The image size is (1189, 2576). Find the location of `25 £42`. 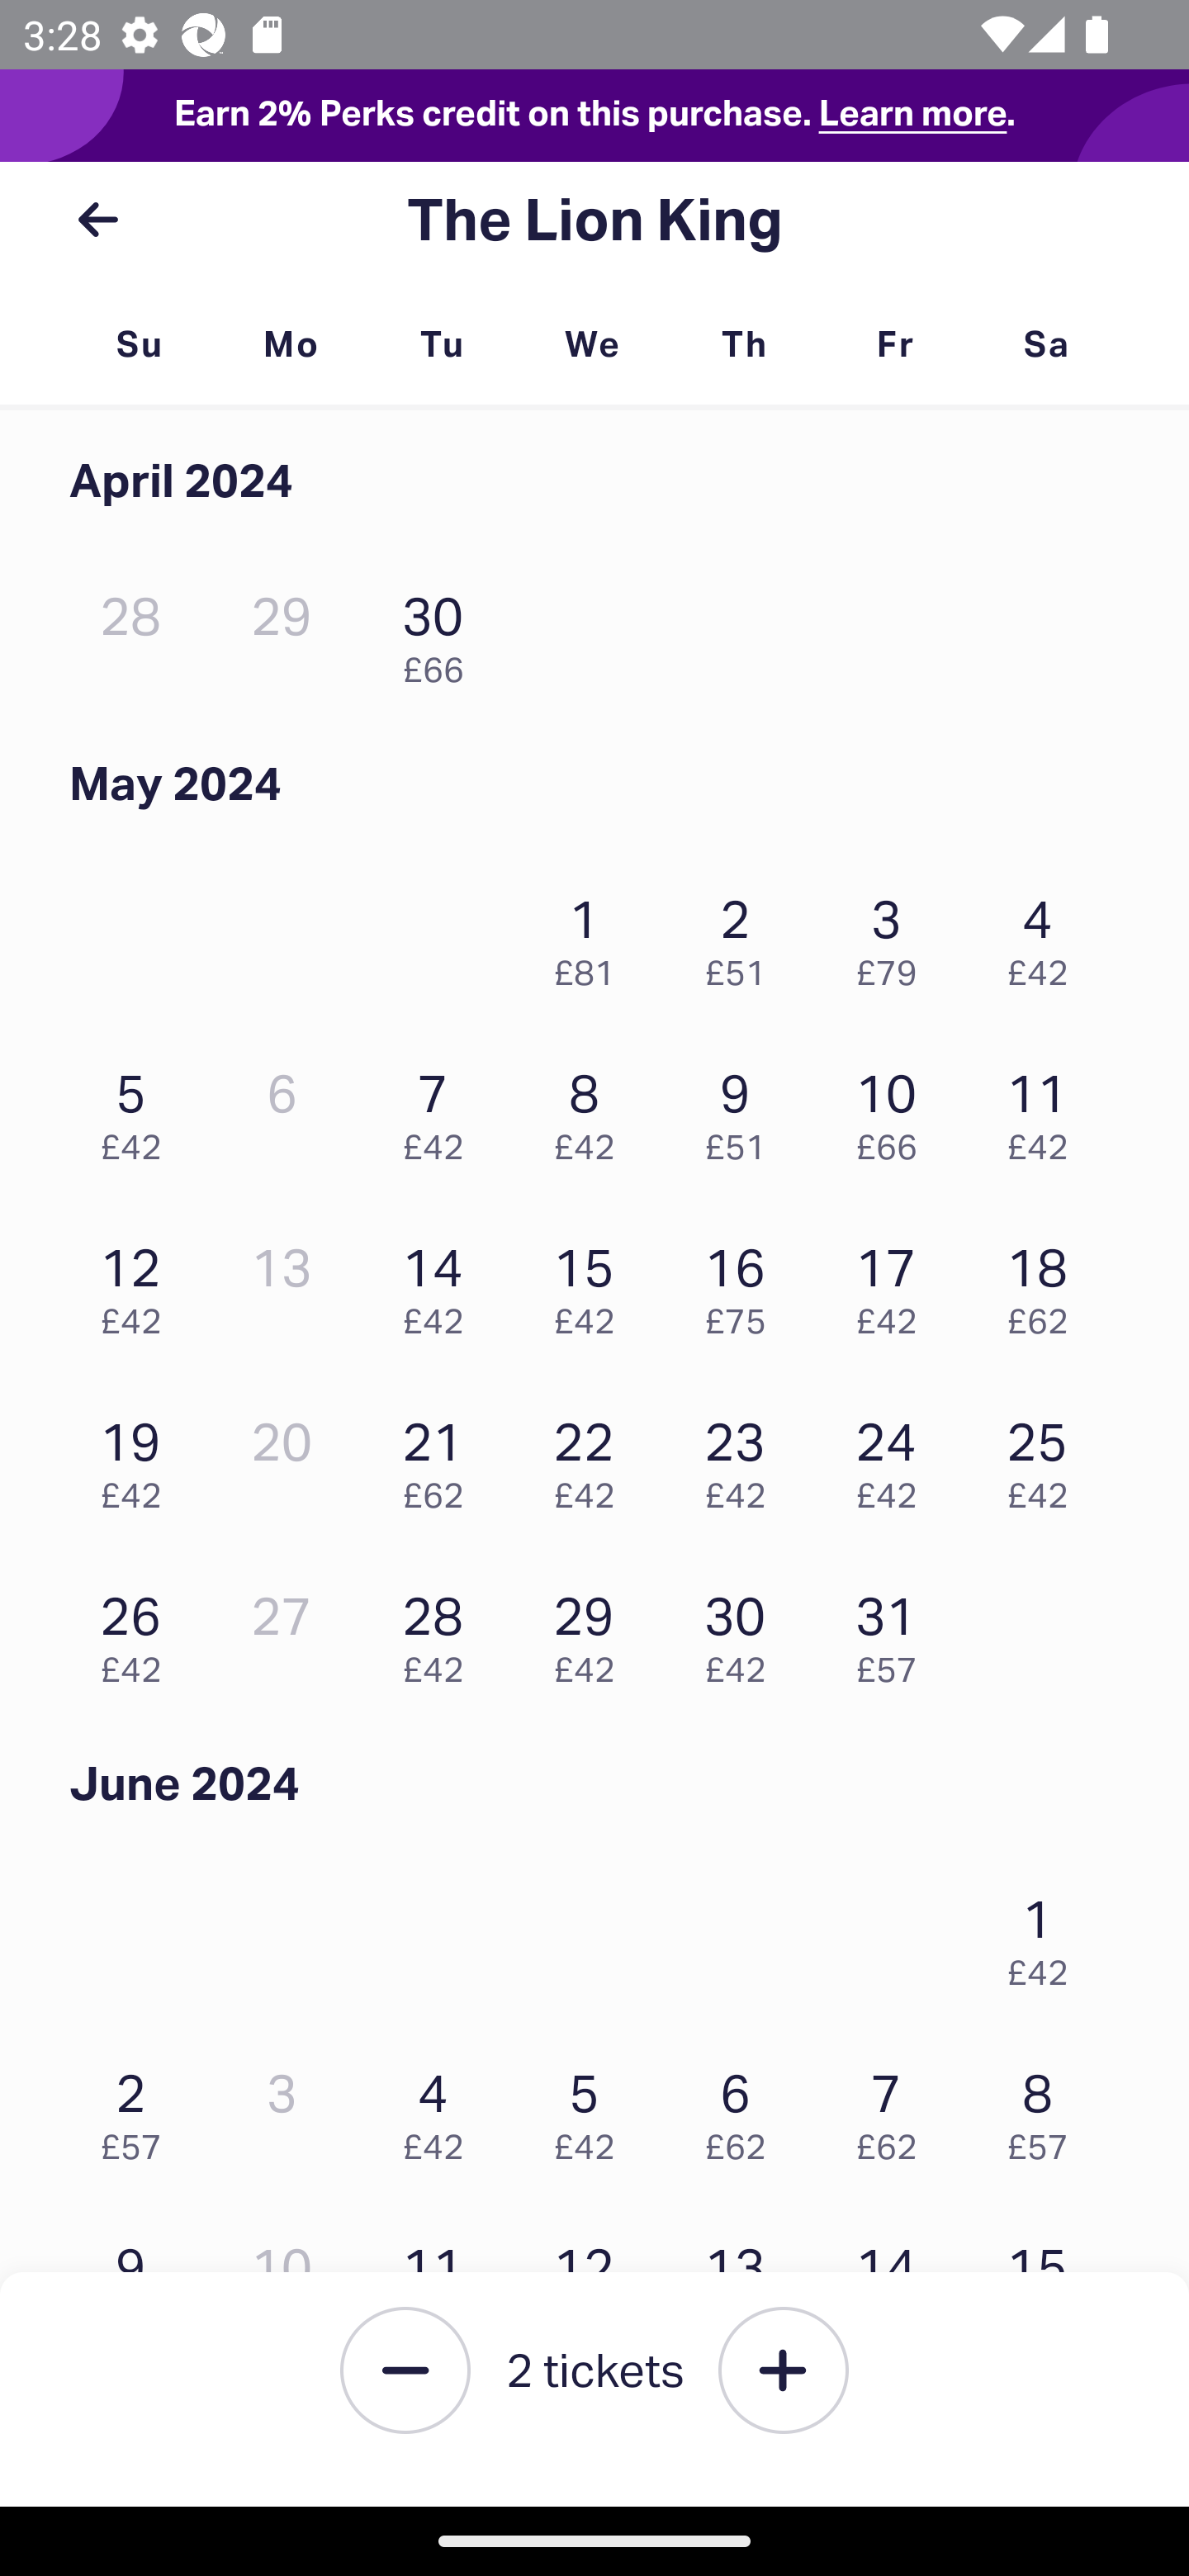

25 £42 is located at coordinates (1045, 1456).